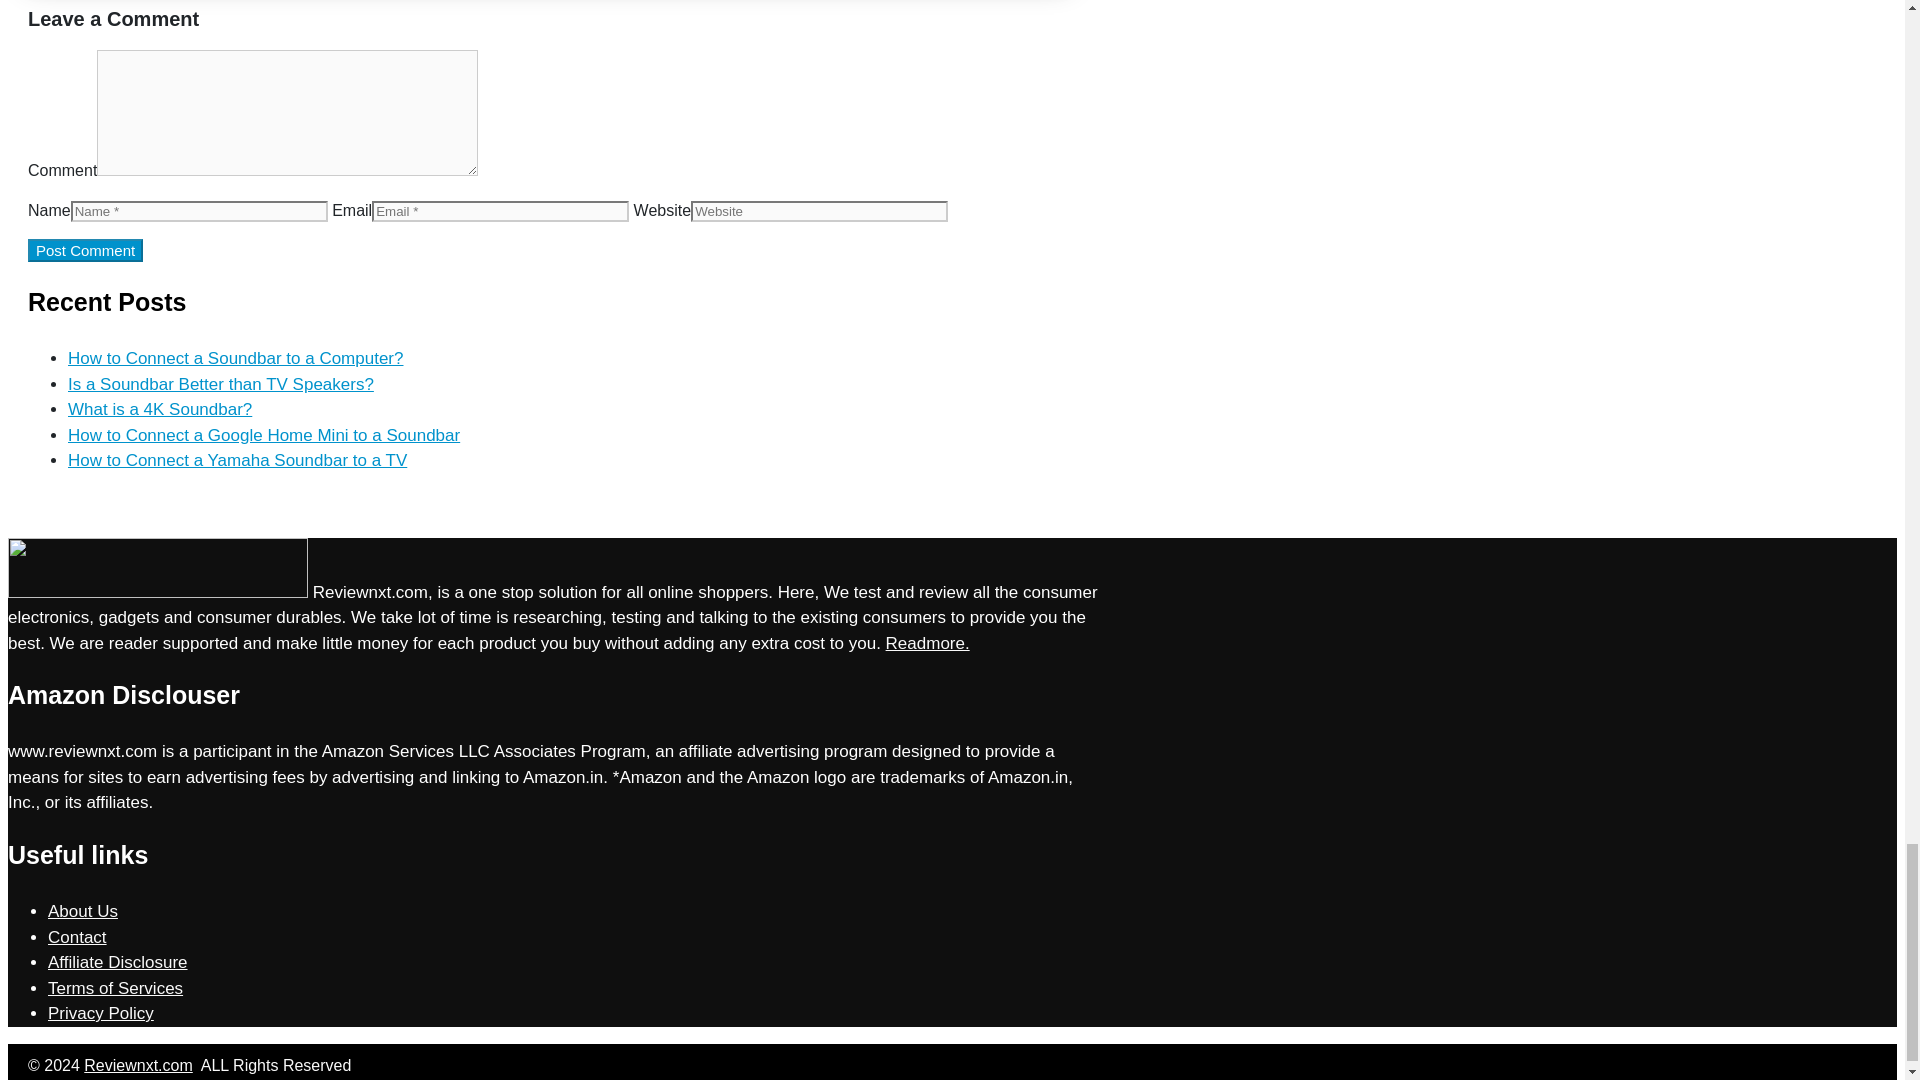  I want to click on Contact, so click(78, 937).